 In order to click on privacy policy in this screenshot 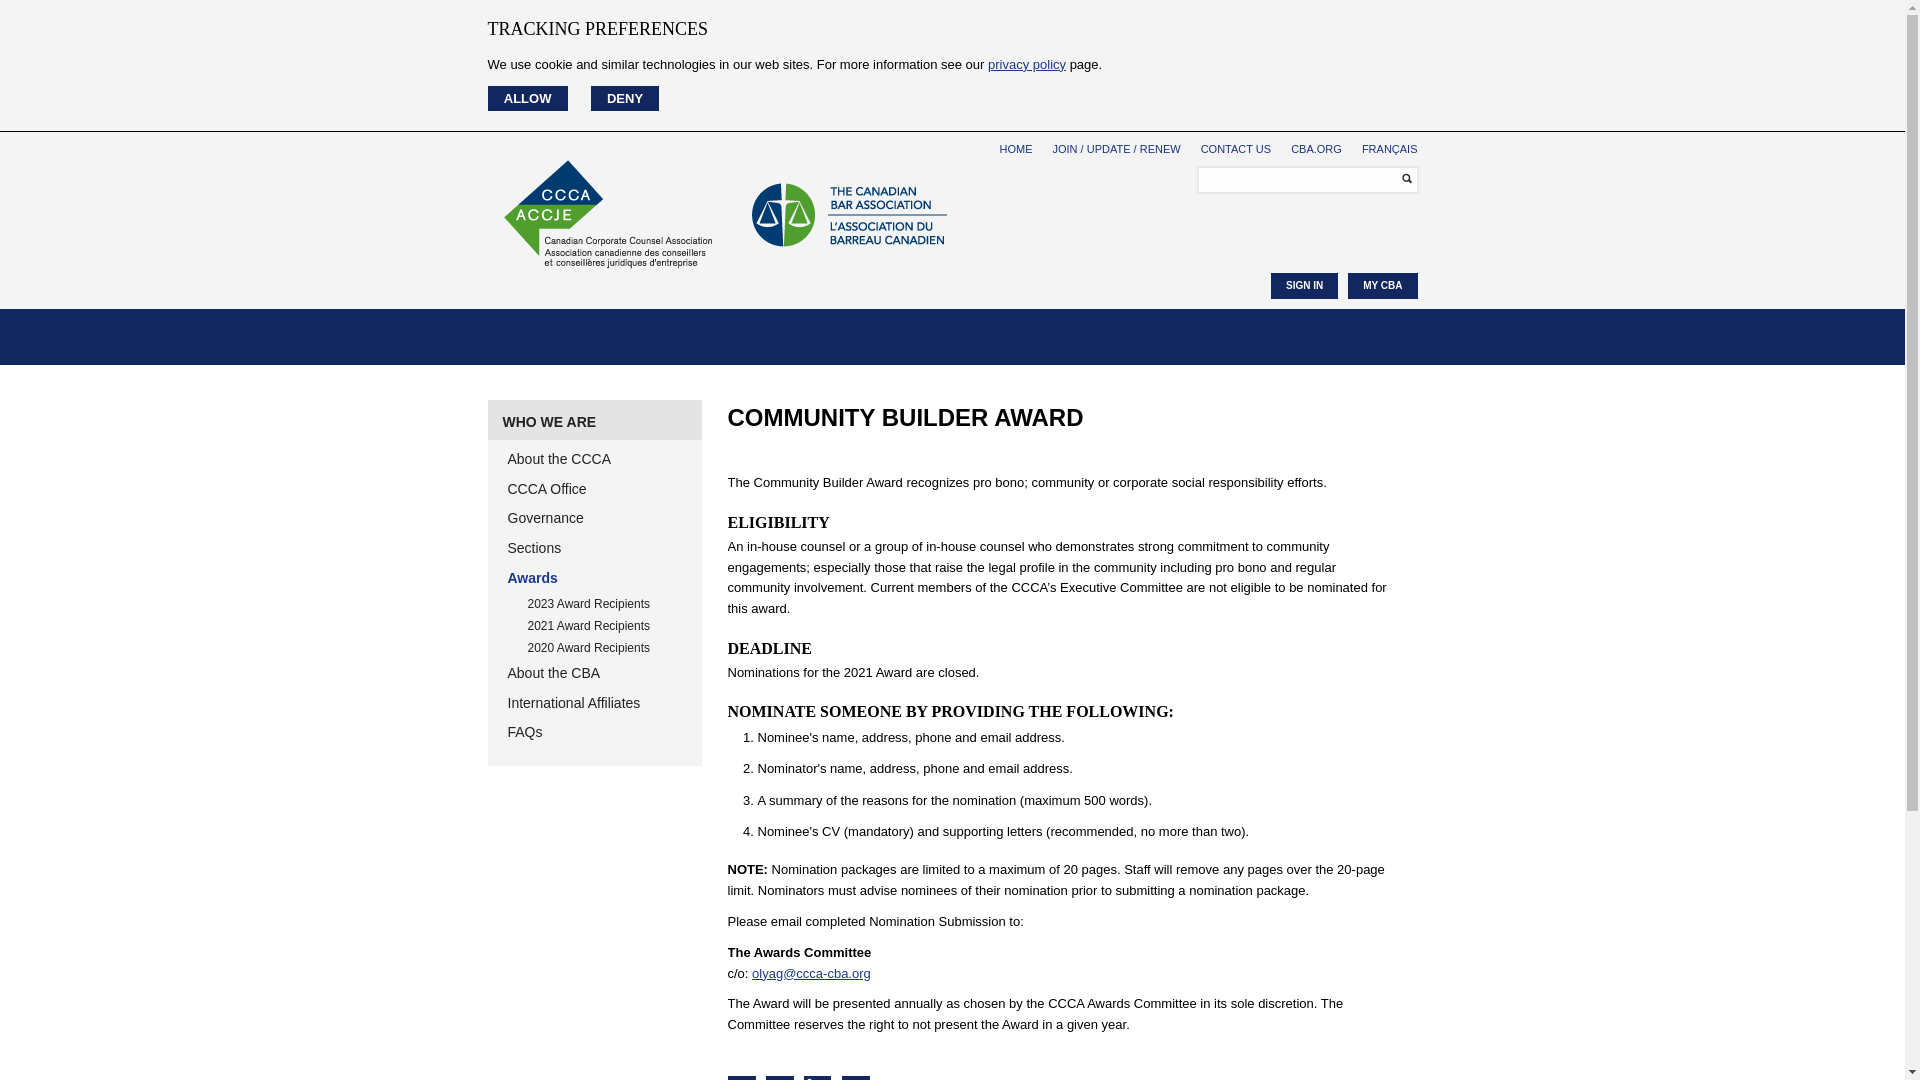, I will do `click(1026, 64)`.